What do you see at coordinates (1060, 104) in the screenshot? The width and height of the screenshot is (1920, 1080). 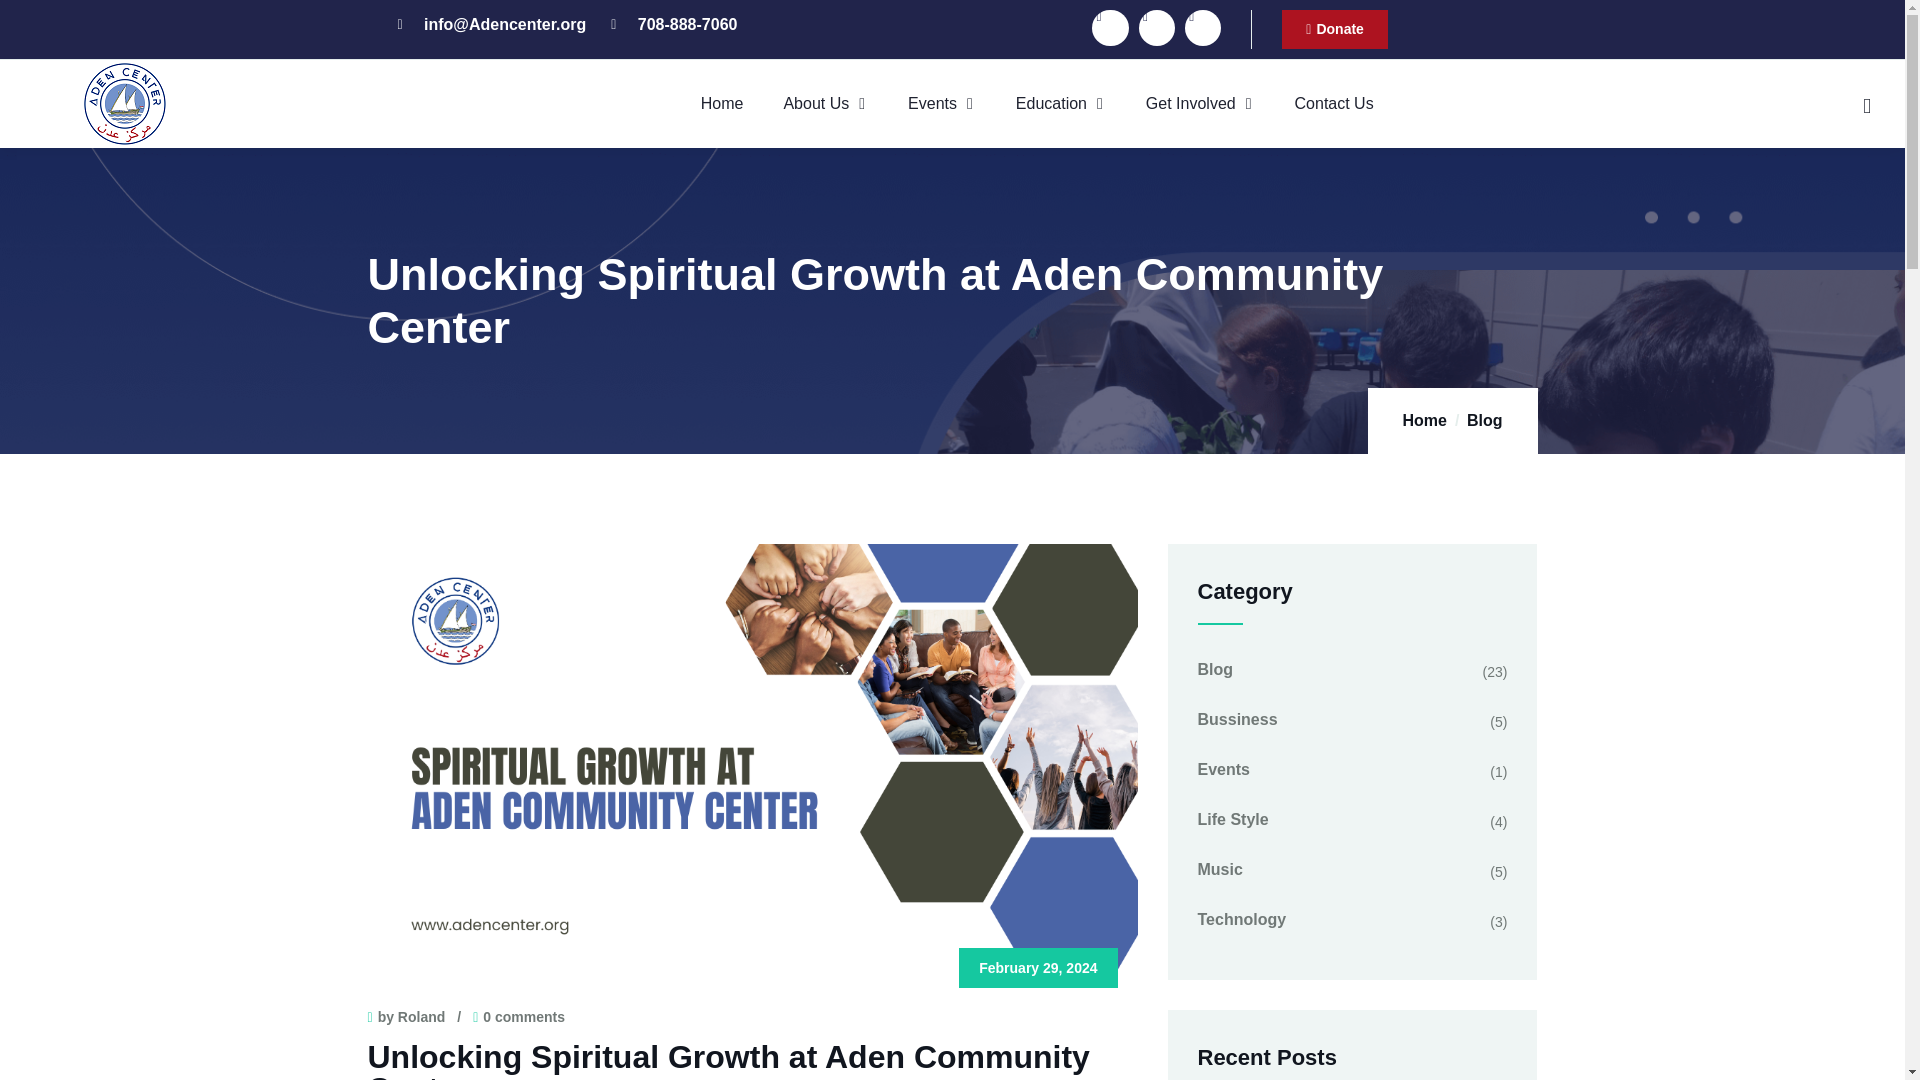 I see `Education` at bounding box center [1060, 104].